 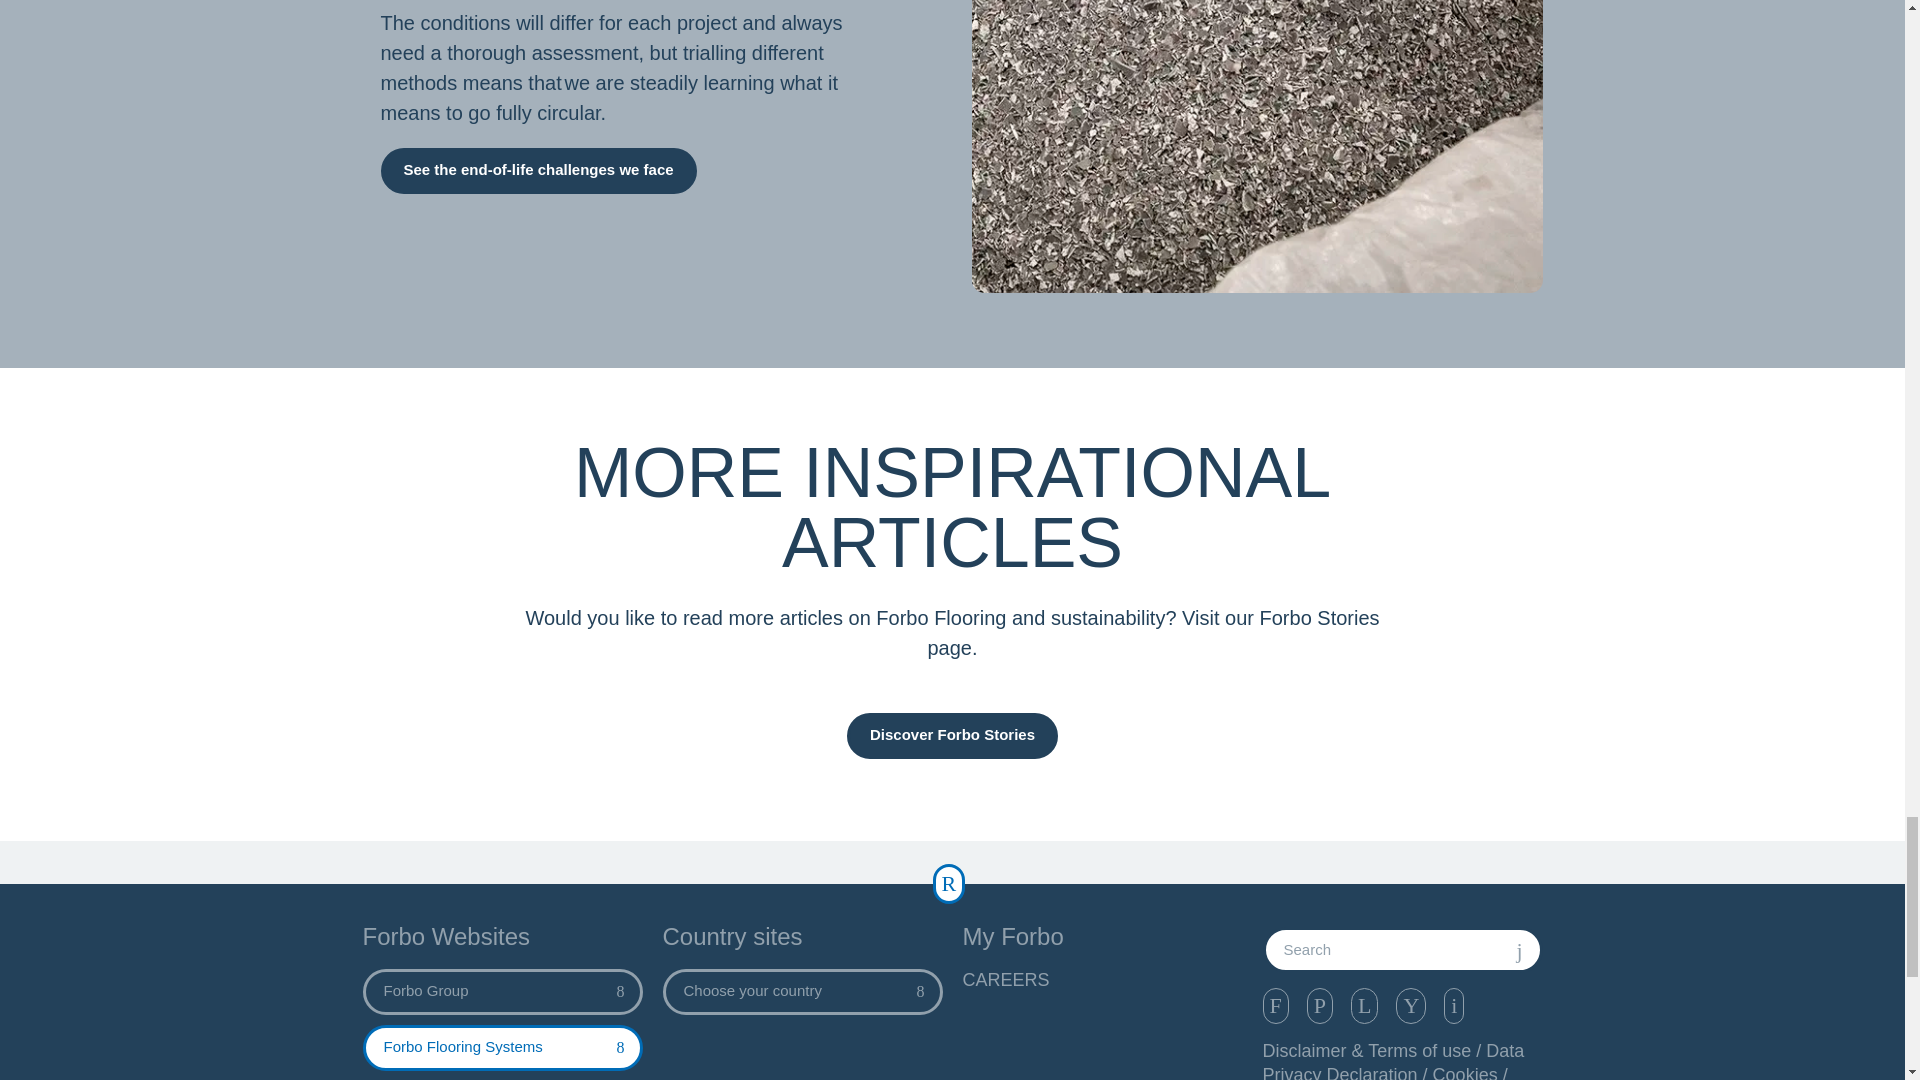 What do you see at coordinates (502, 1048) in the screenshot?
I see `Forbo Flooring Systems` at bounding box center [502, 1048].